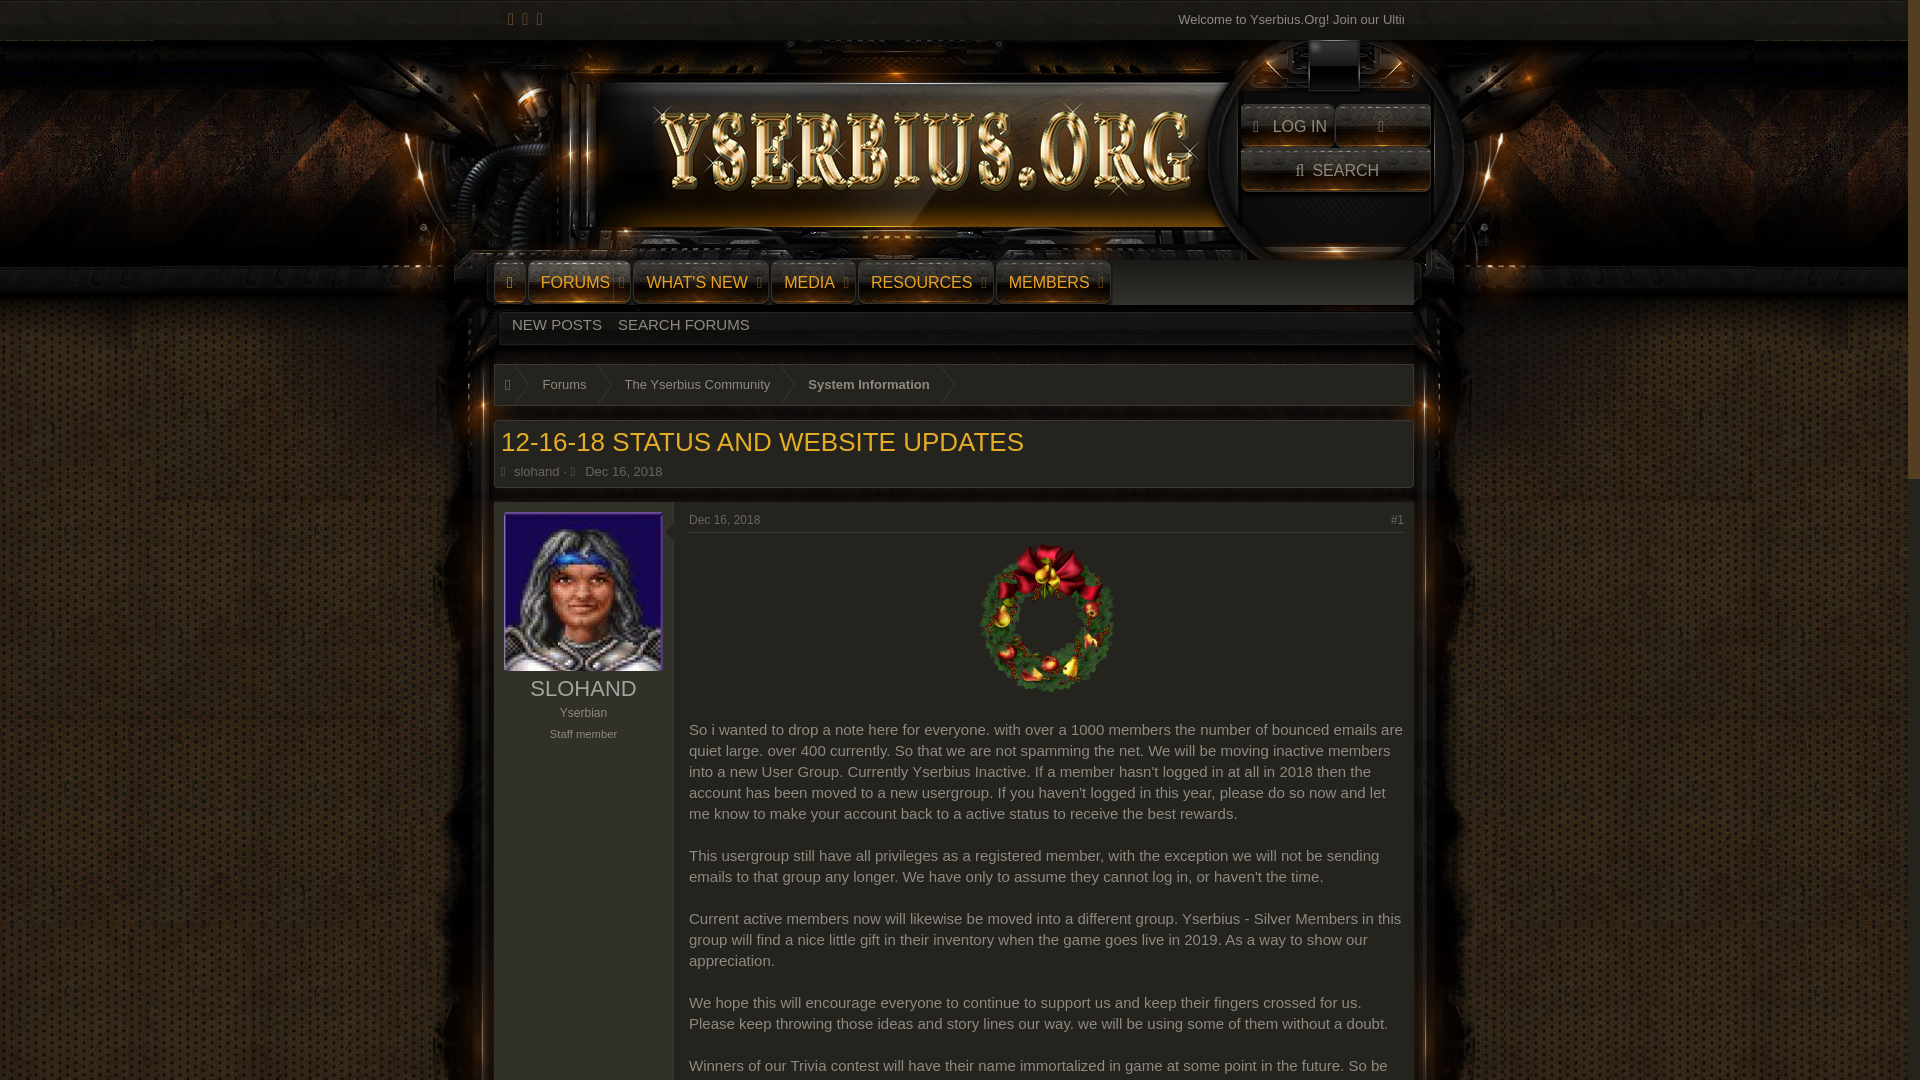 Image resolution: width=1920 pixels, height=1080 pixels. What do you see at coordinates (570, 282) in the screenshot?
I see `RESOURCES` at bounding box center [570, 282].